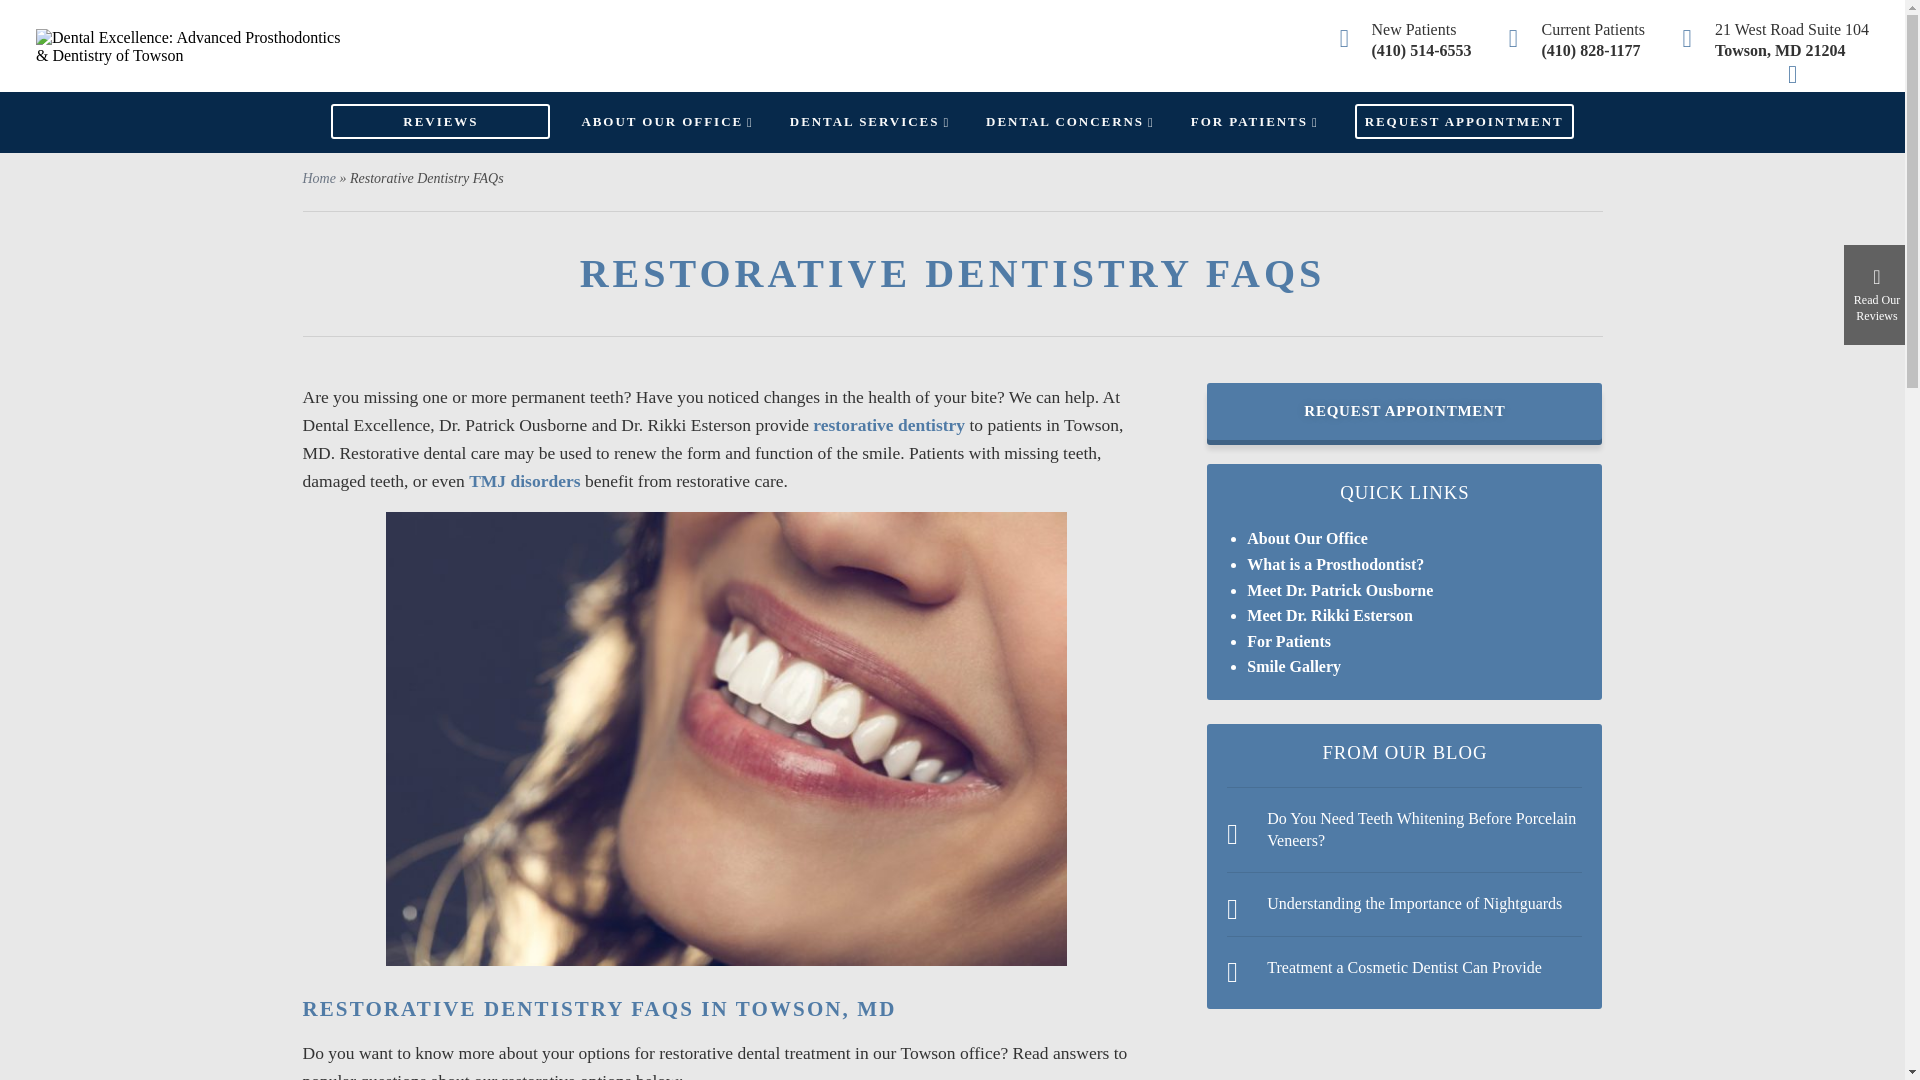  I want to click on REQUEST APPOINTMENT, so click(1464, 121).